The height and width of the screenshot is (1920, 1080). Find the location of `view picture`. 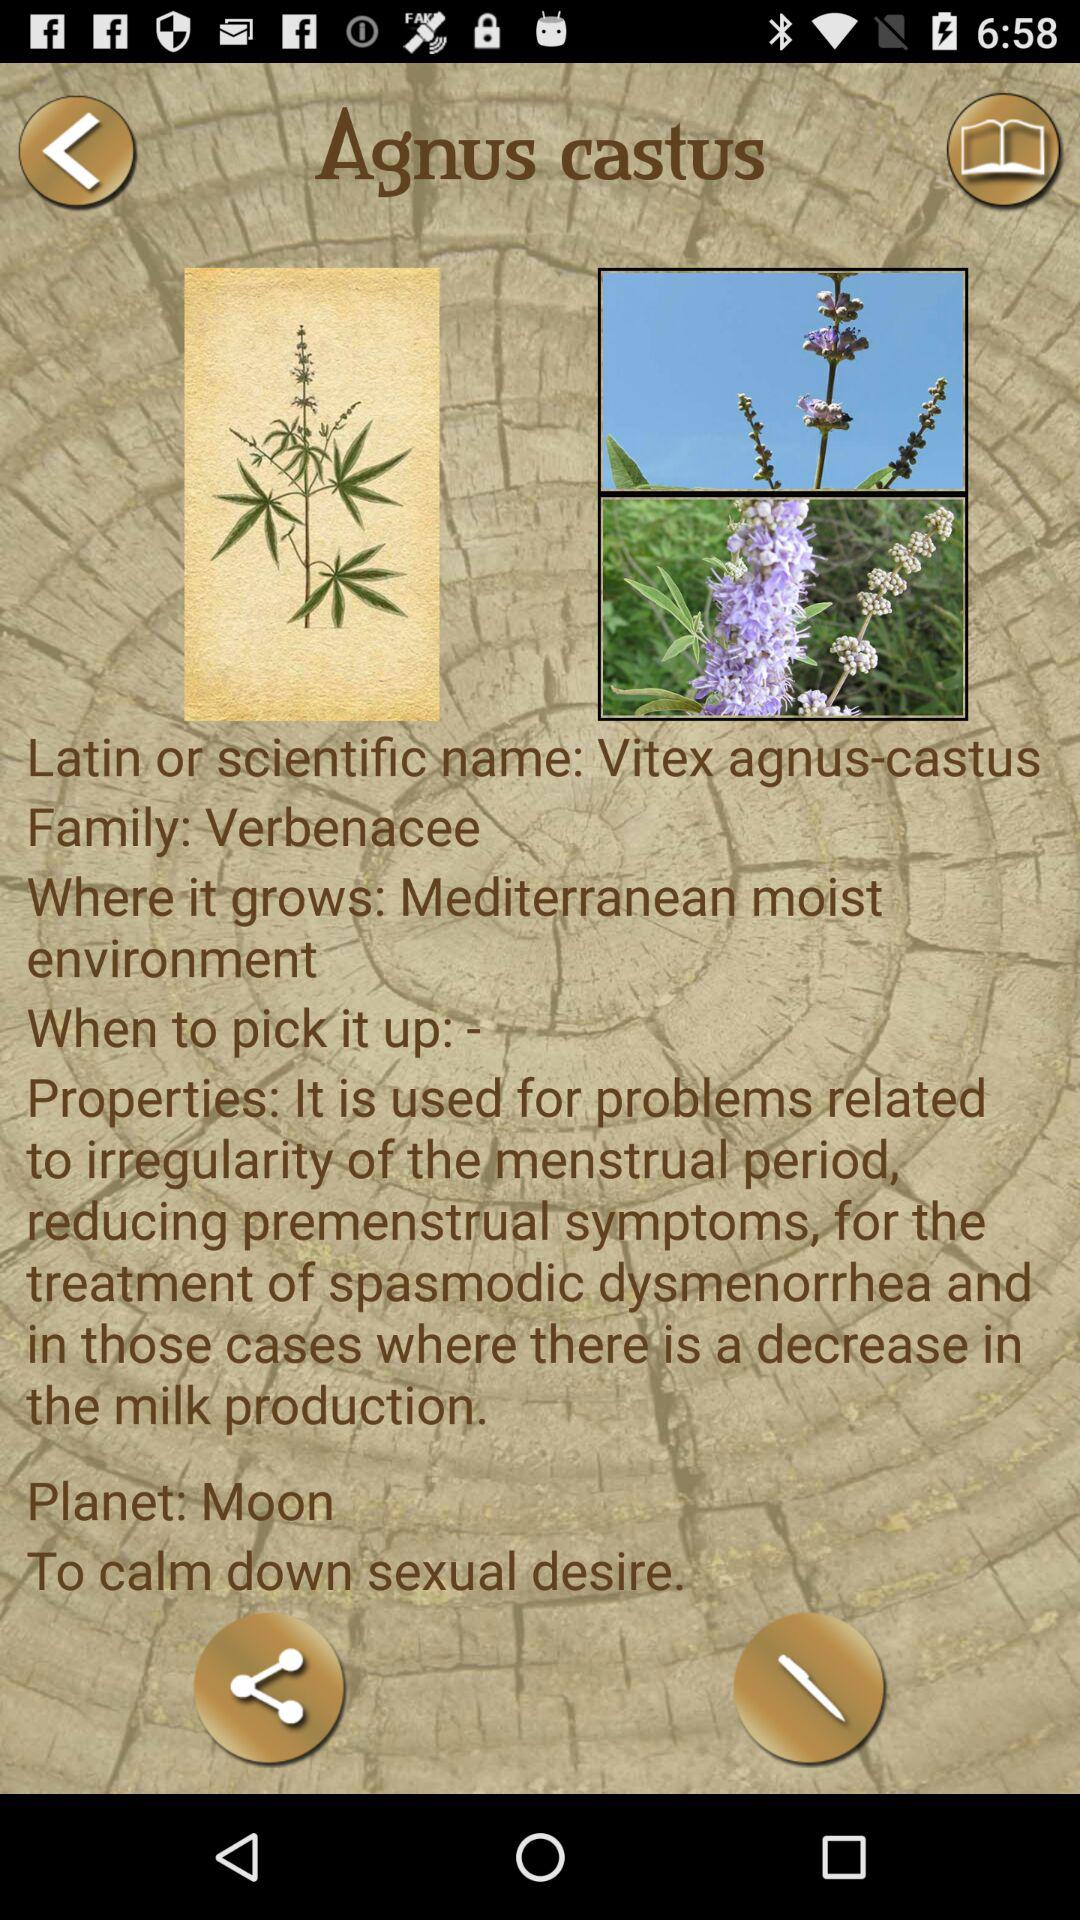

view picture is located at coordinates (782, 380).